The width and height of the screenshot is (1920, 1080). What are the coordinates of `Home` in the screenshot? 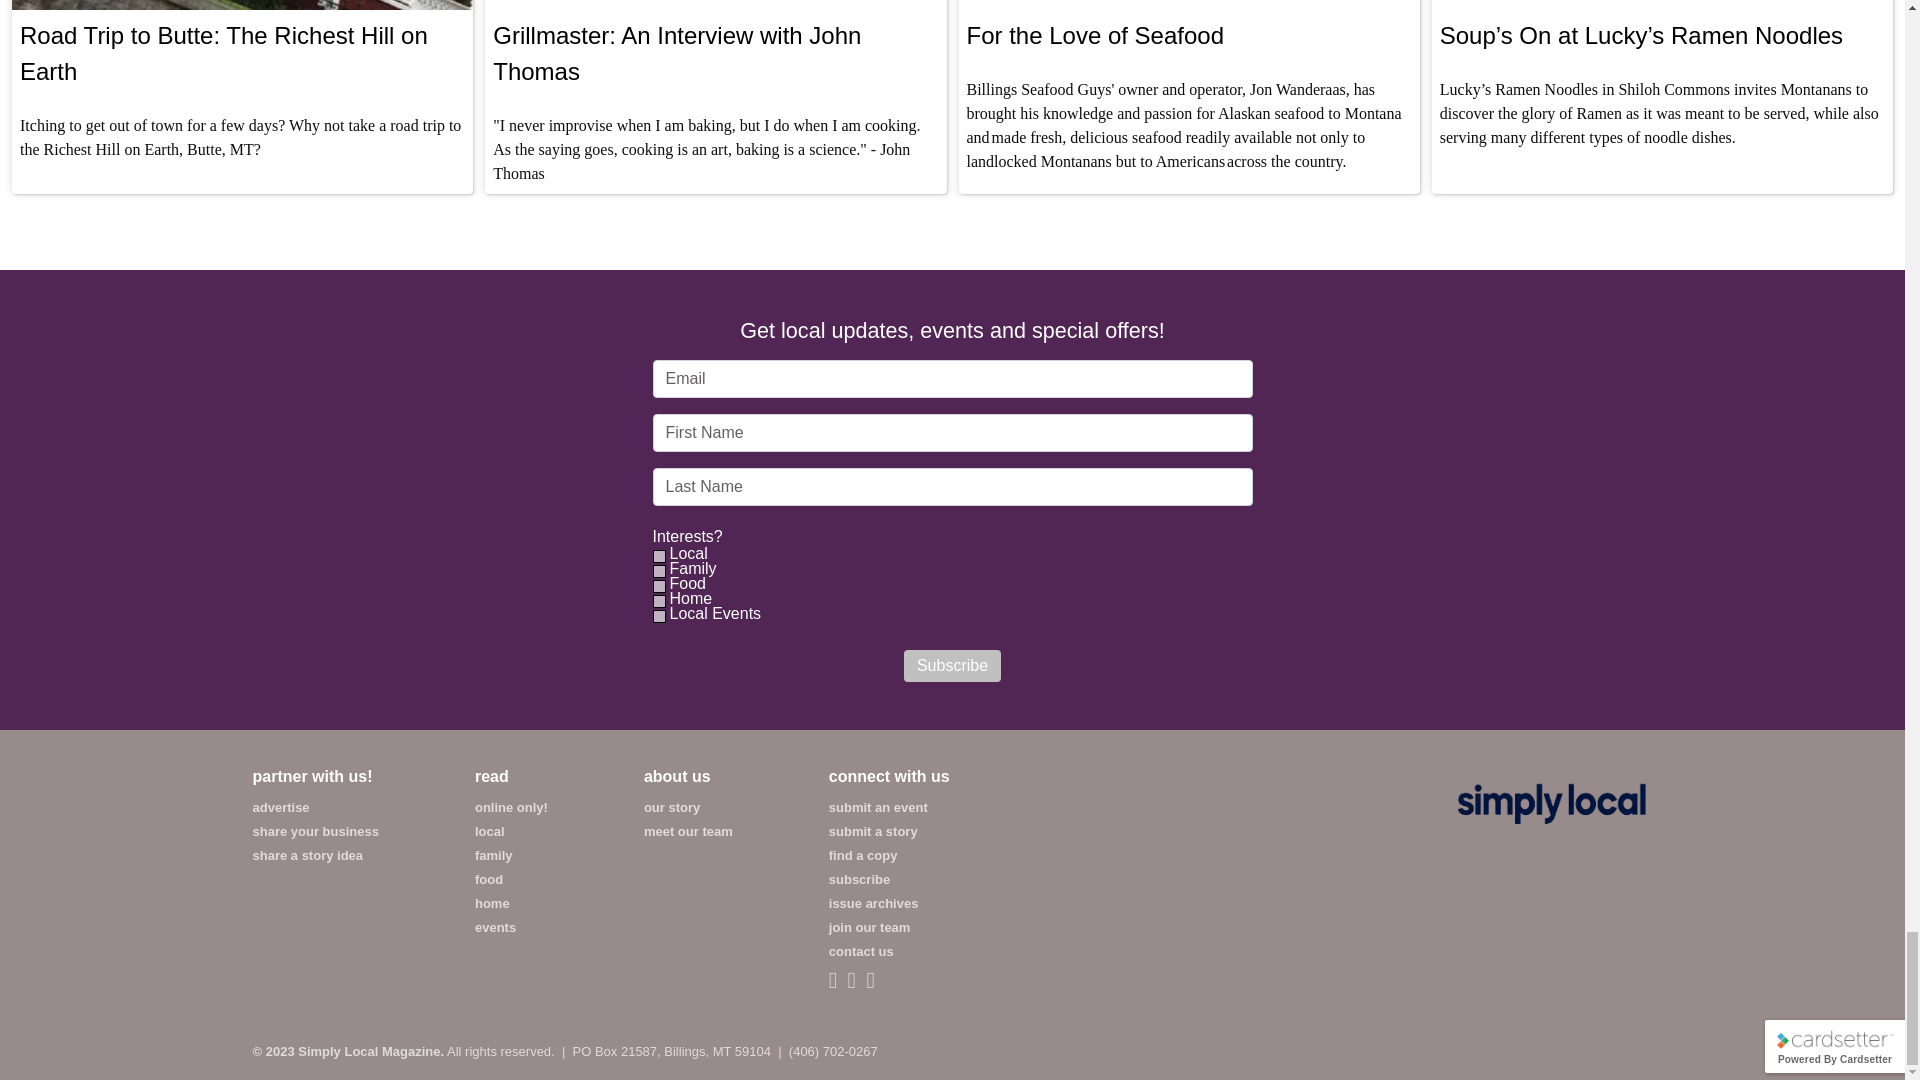 It's located at (689, 598).